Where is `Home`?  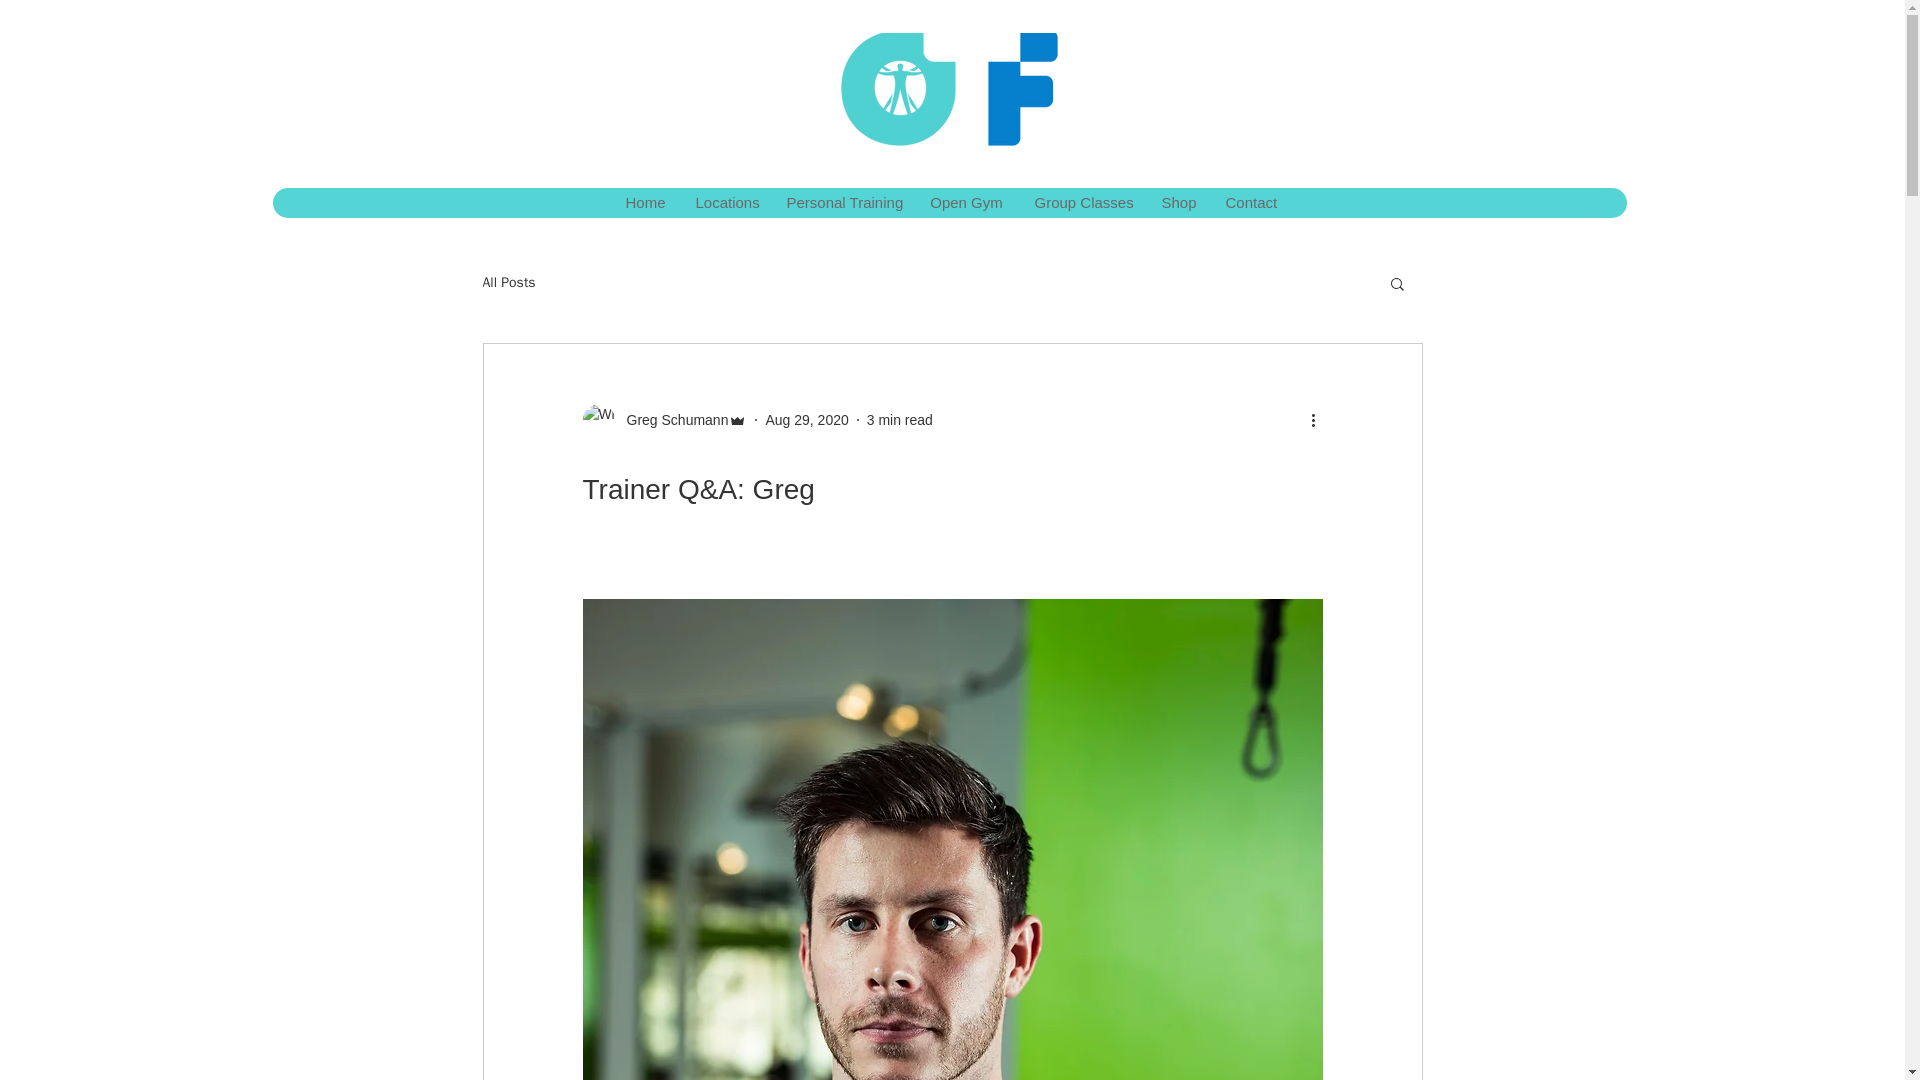 Home is located at coordinates (644, 202).